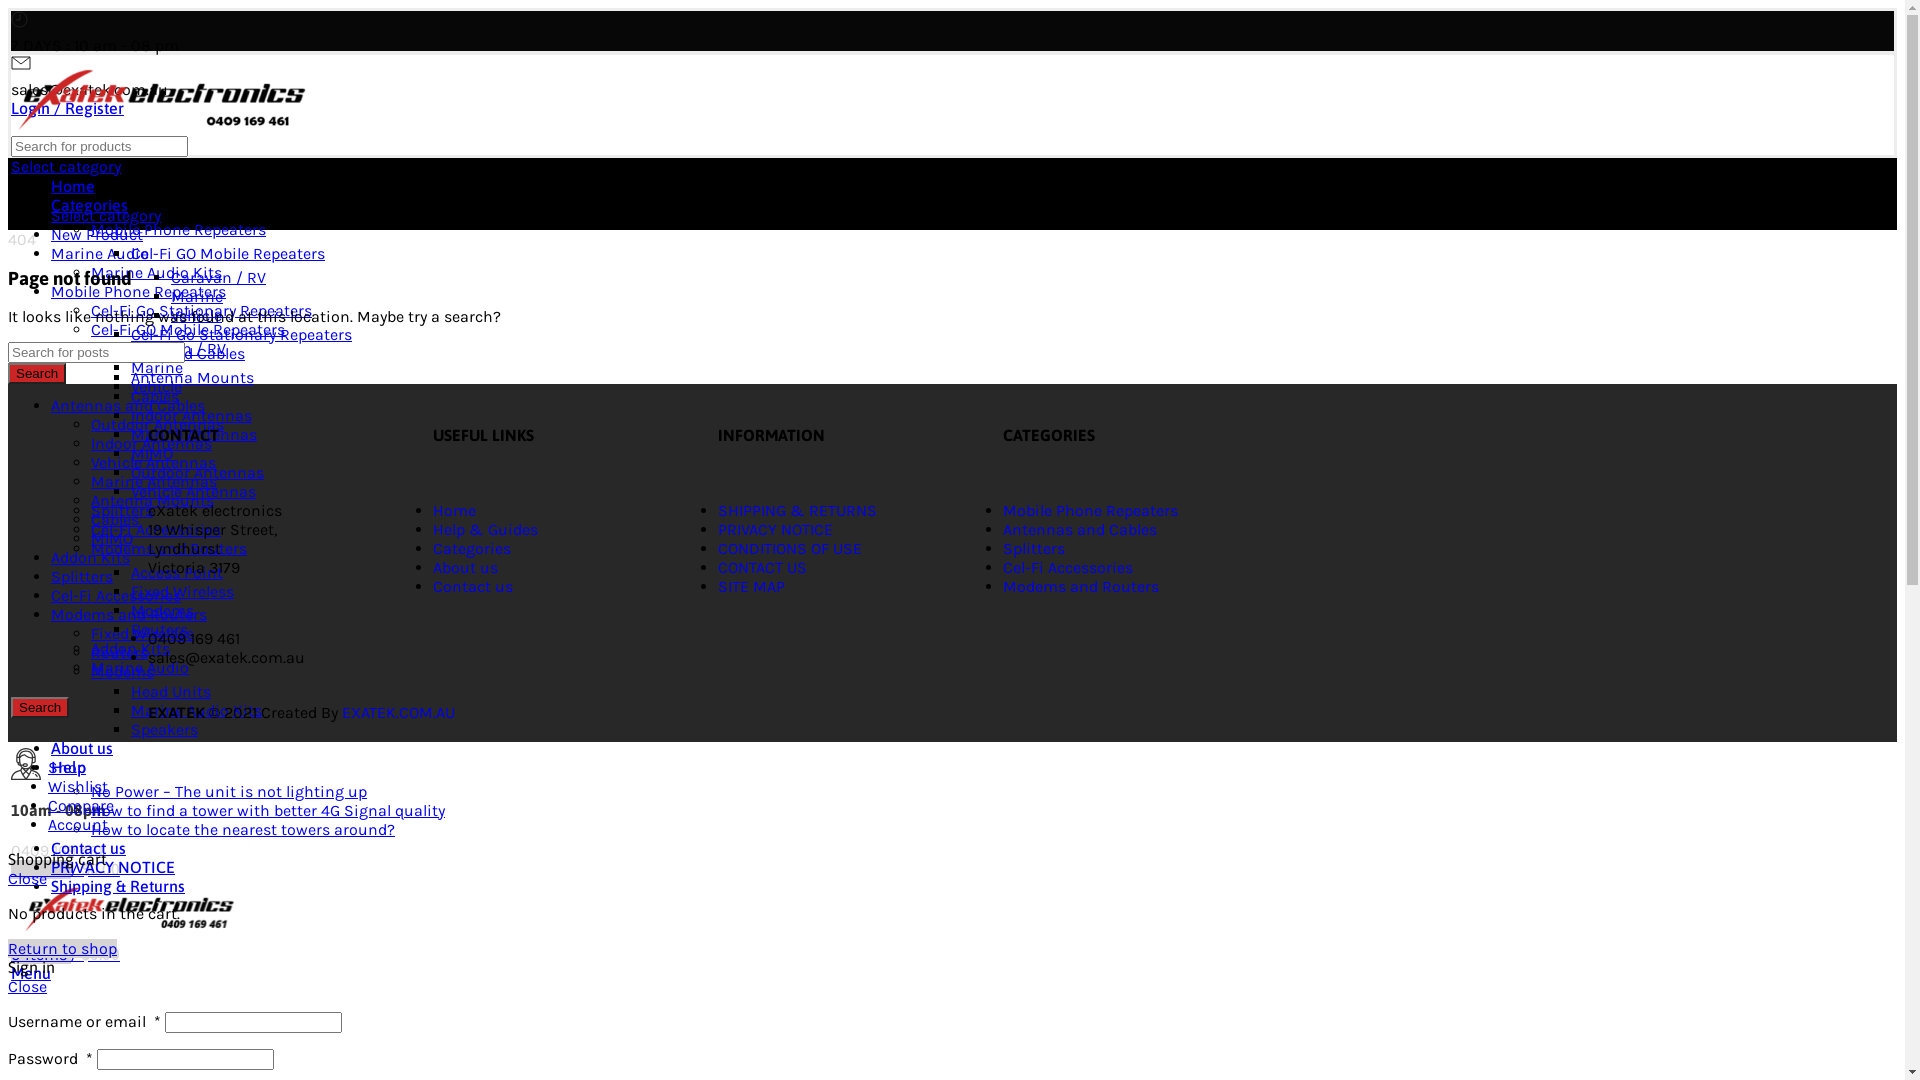 The image size is (1920, 1080). Describe the element at coordinates (1090, 510) in the screenshot. I see `Mobile Phone Repeaters` at that location.